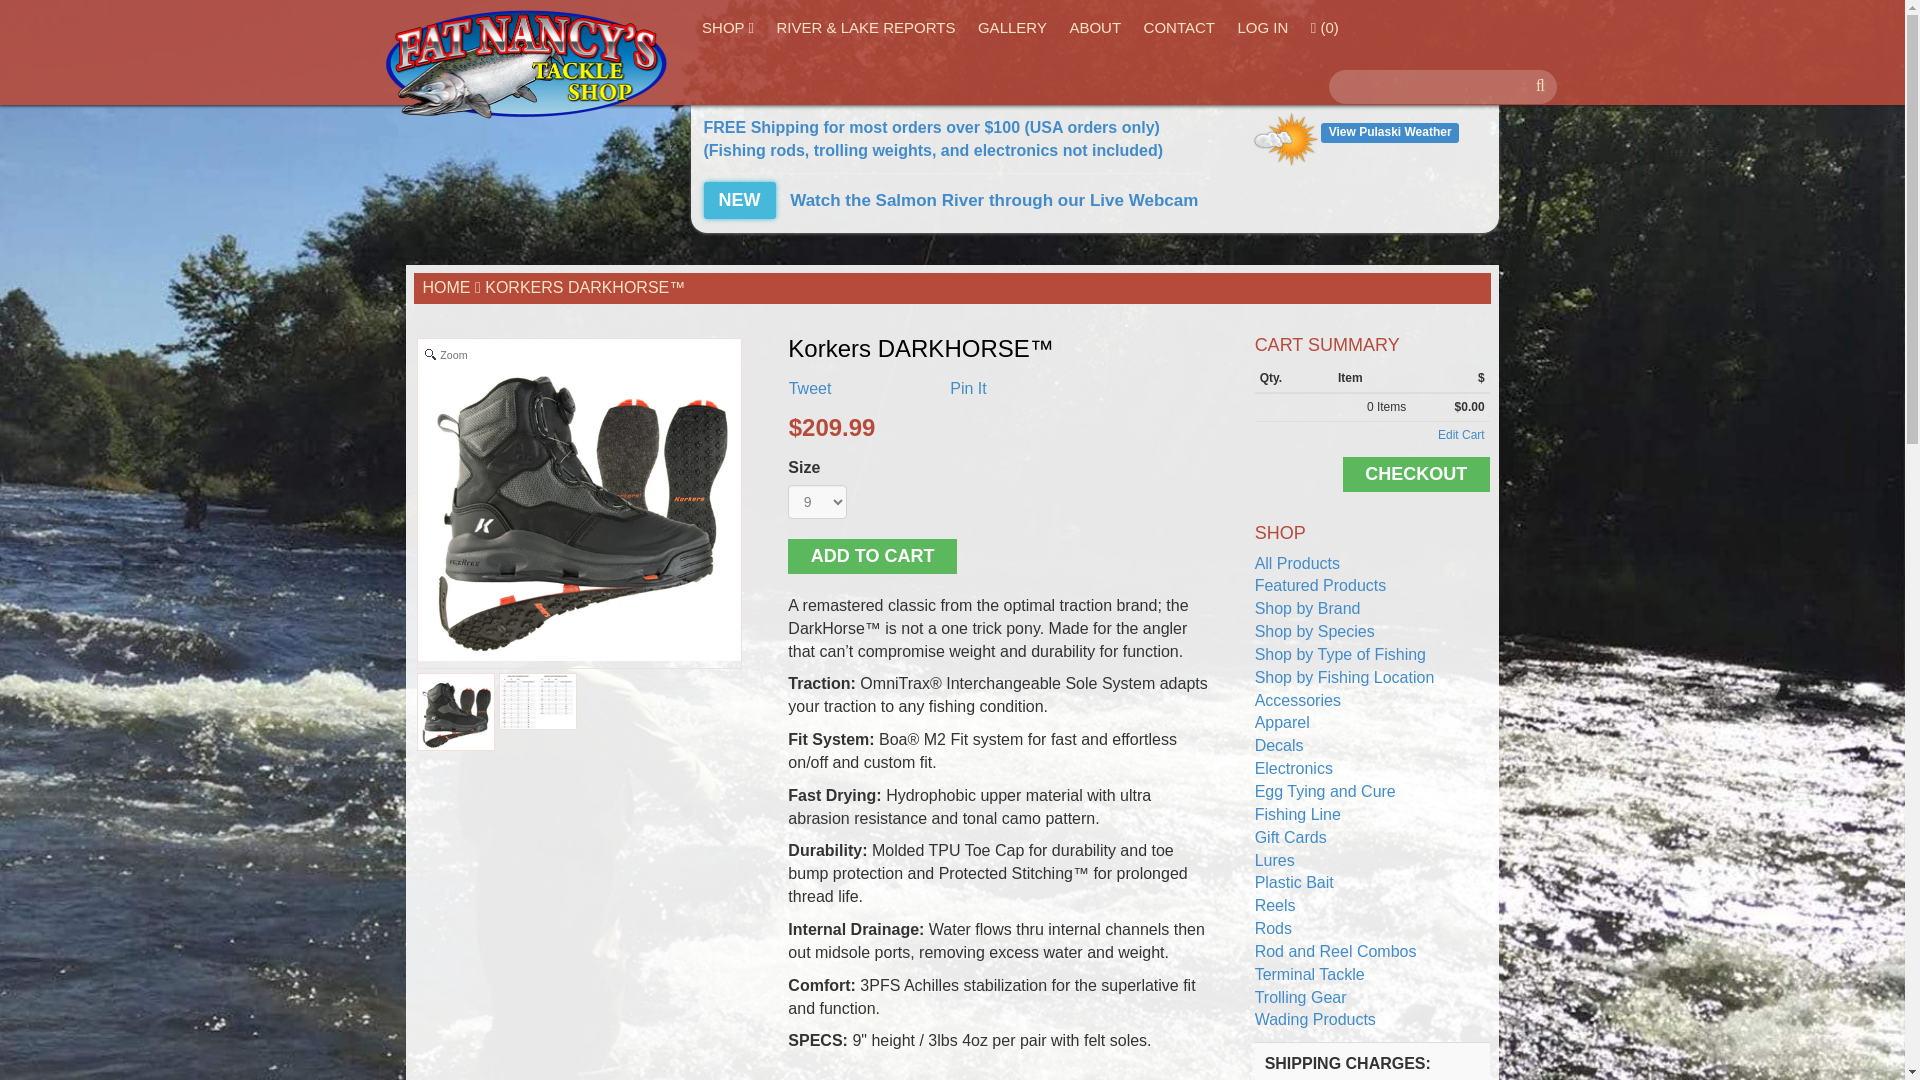 This screenshot has height=1080, width=1920. I want to click on ABOUT, so click(1094, 27).